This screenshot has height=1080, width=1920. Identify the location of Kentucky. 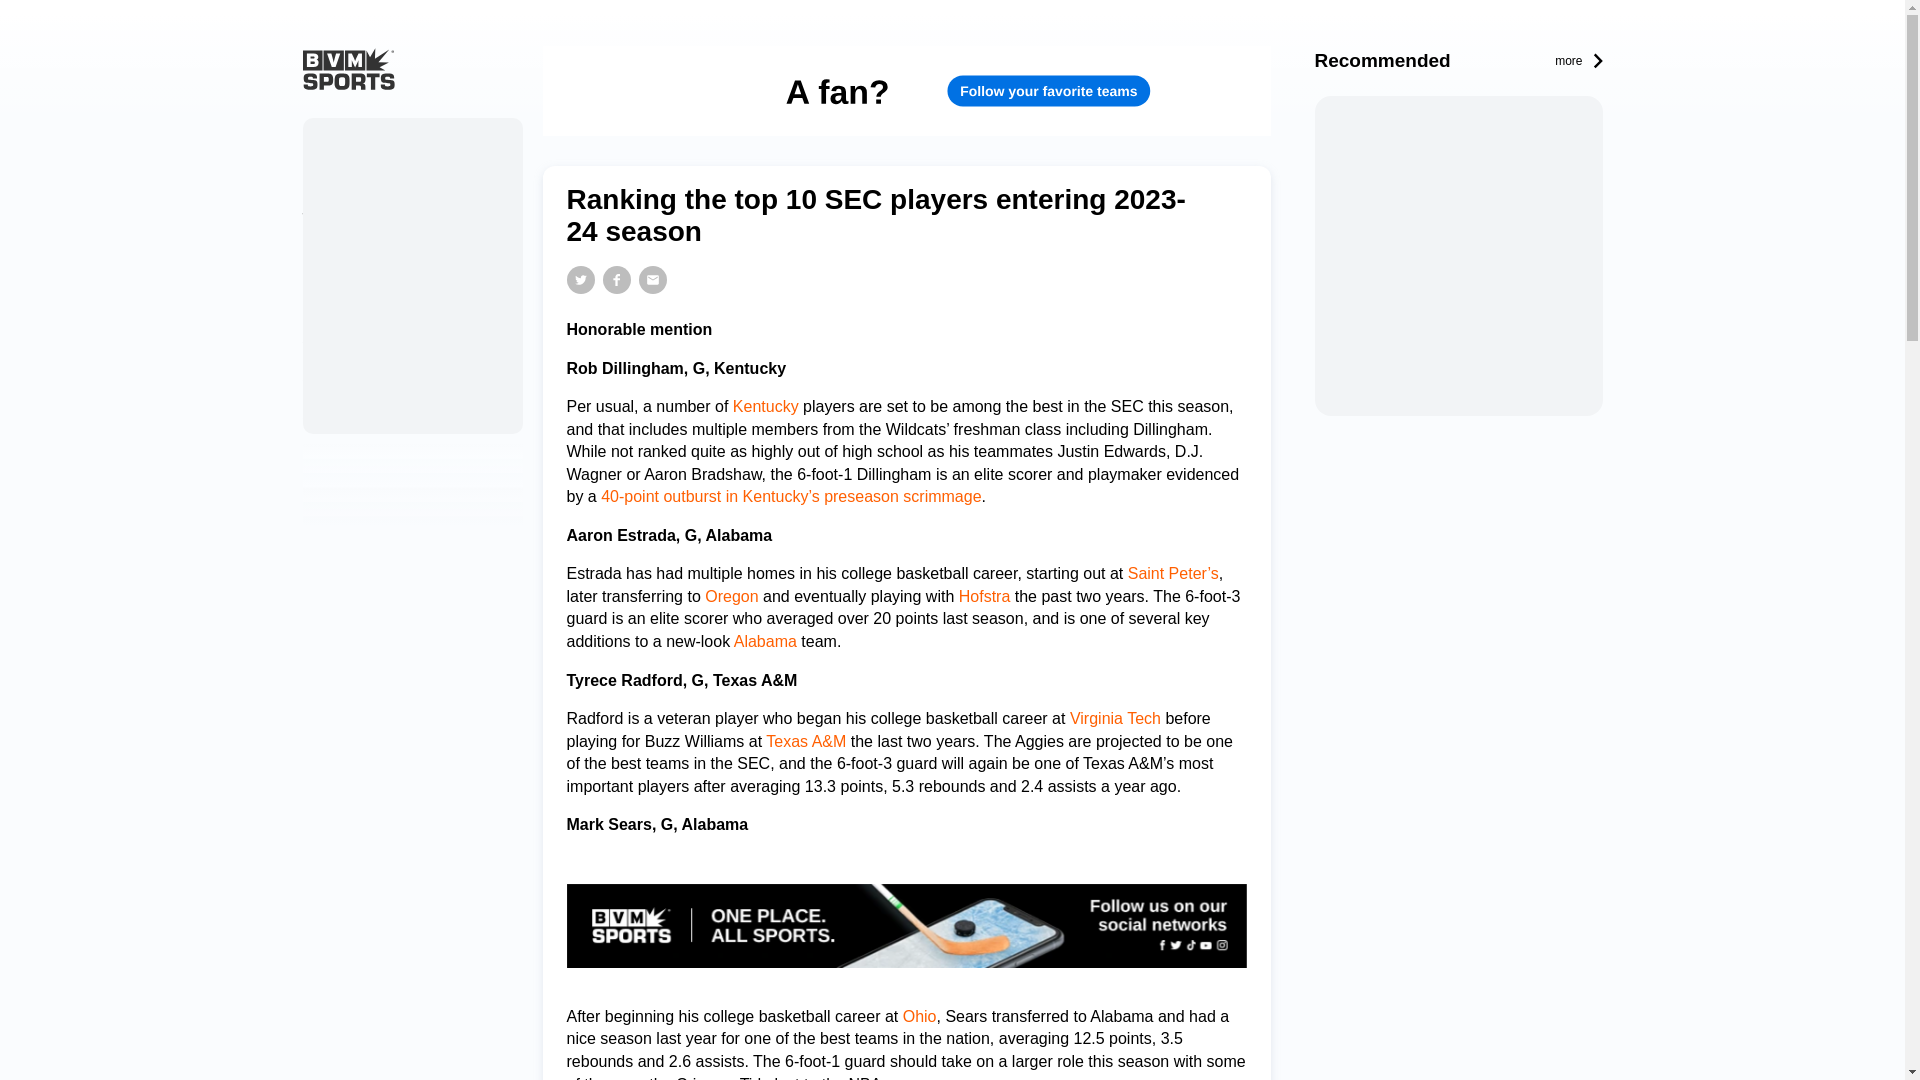
(766, 406).